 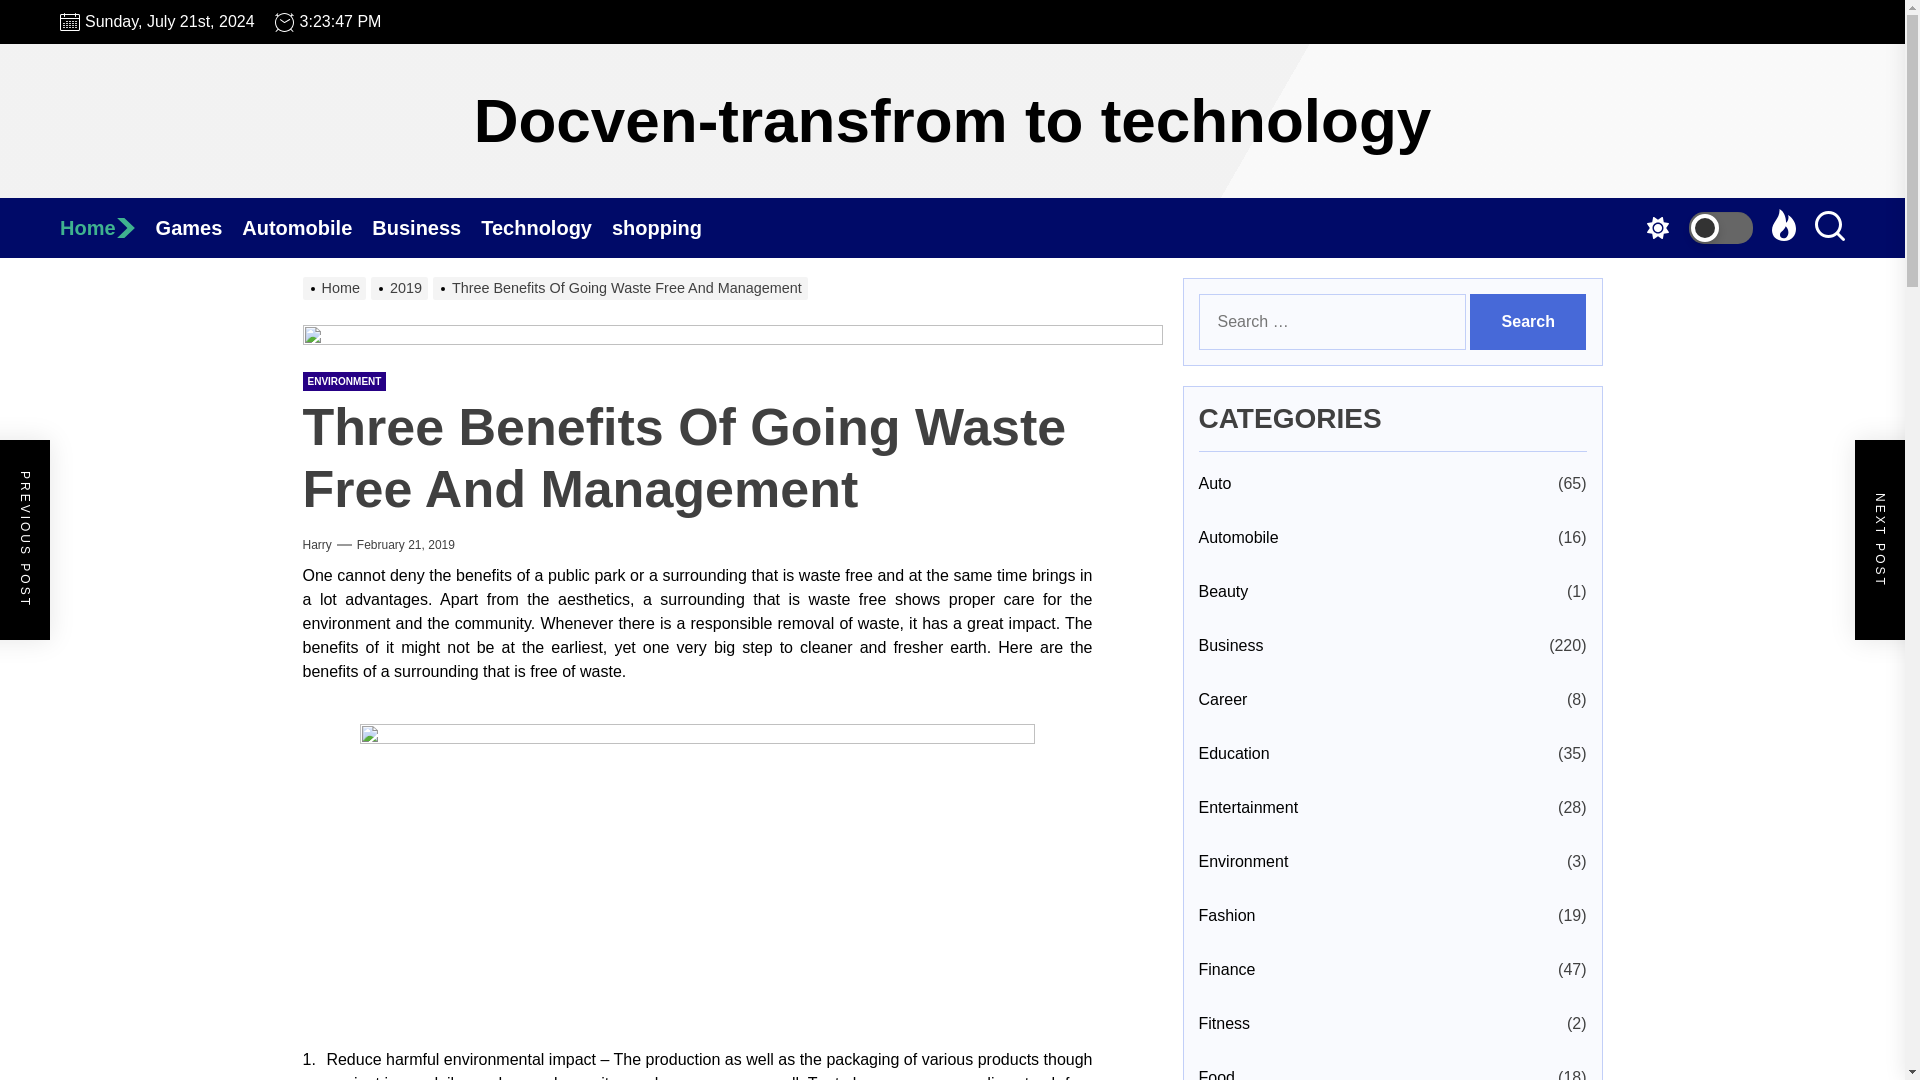 I want to click on shopping, so click(x=666, y=228).